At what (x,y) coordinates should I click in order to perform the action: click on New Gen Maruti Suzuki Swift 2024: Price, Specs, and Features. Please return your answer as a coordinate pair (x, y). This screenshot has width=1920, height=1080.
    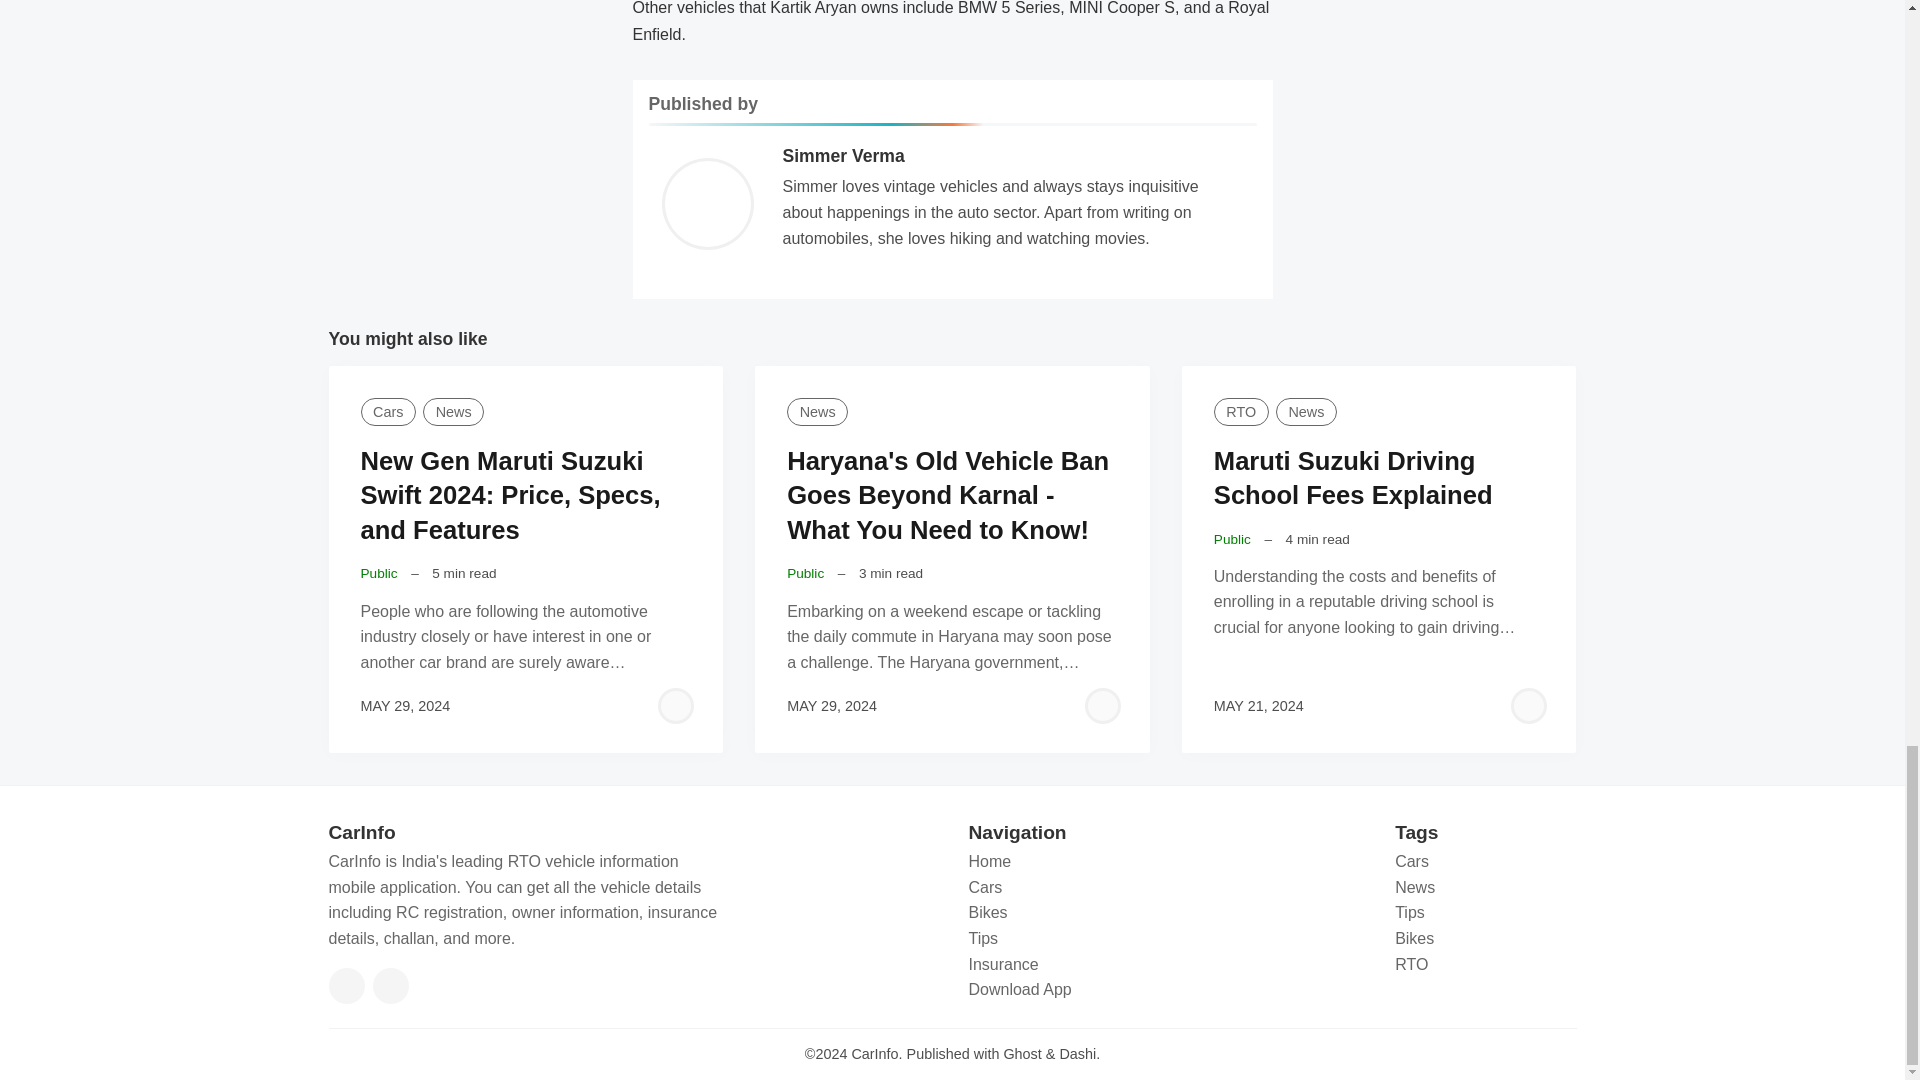
    Looking at the image, I should click on (510, 496).